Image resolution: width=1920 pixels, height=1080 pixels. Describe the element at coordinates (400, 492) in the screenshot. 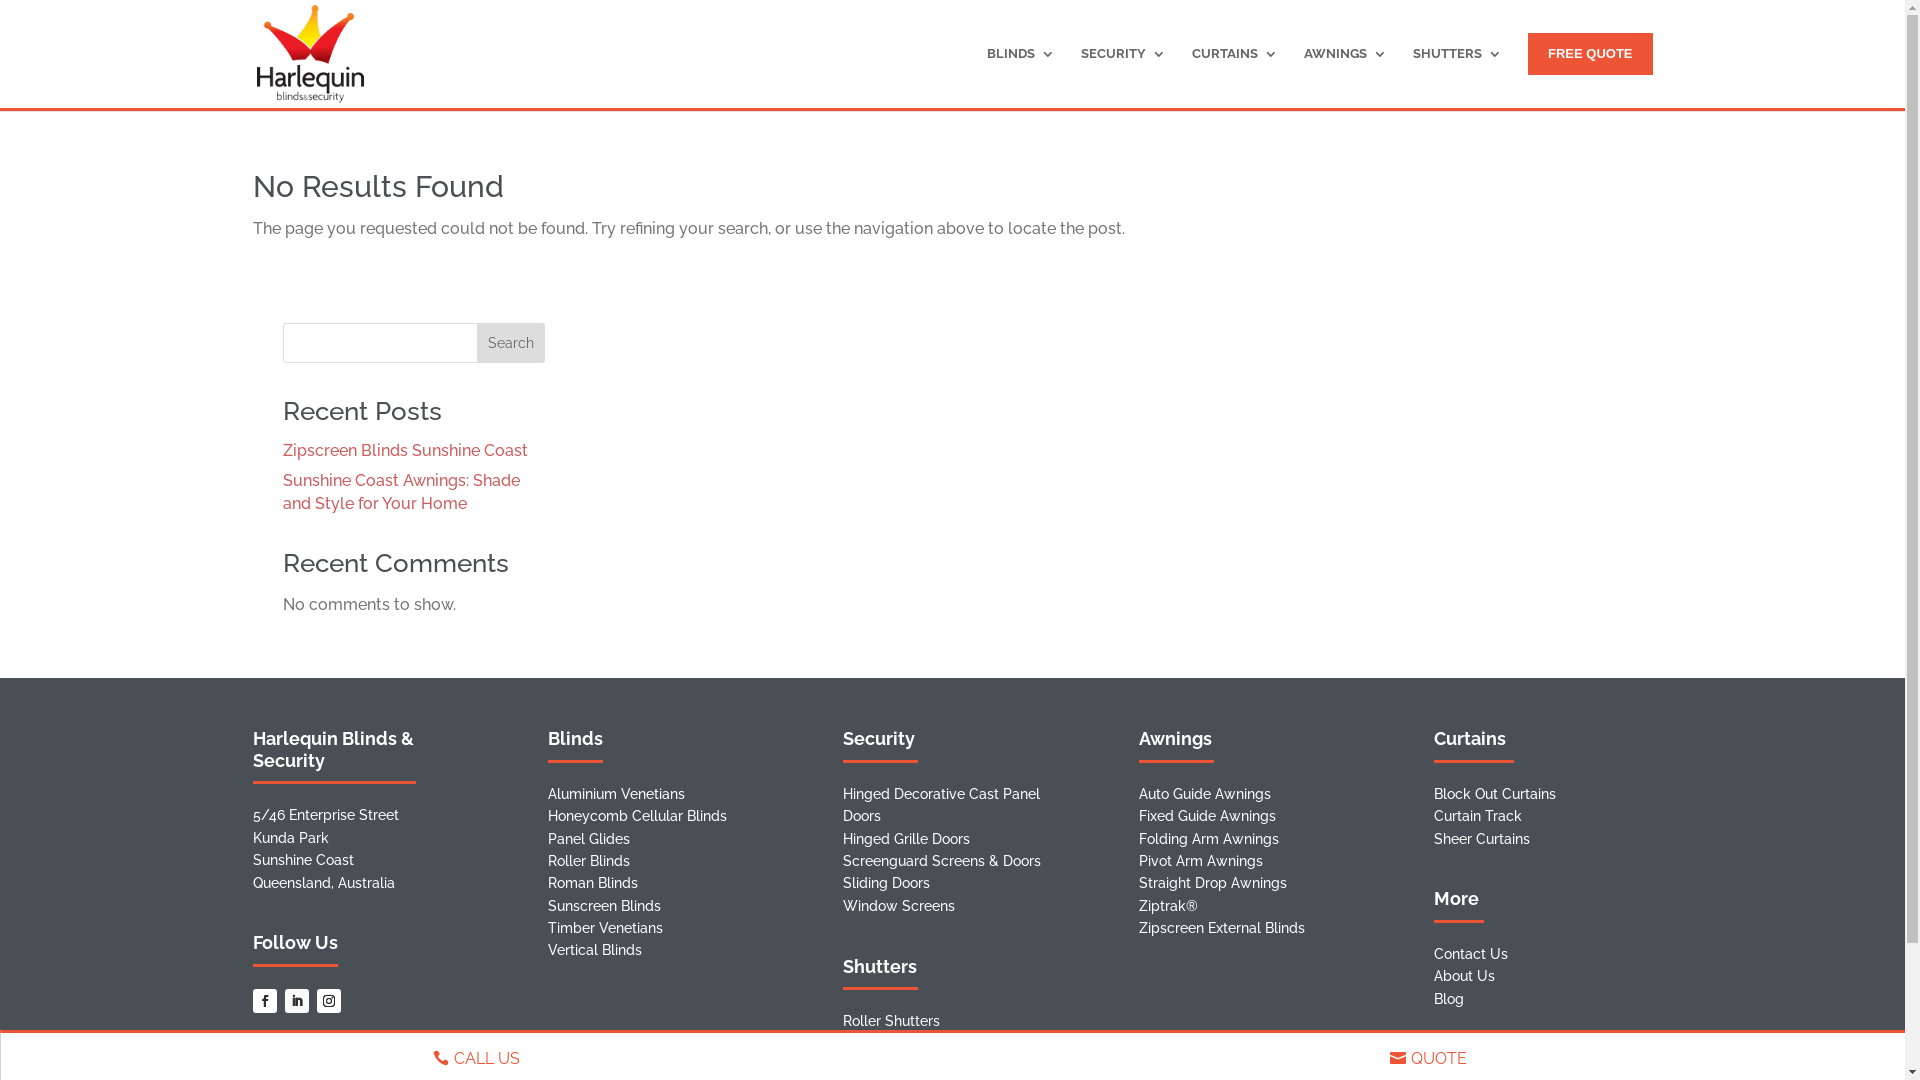

I see `Sunshine Coast Awnings: Shade and Style for Your Home` at that location.